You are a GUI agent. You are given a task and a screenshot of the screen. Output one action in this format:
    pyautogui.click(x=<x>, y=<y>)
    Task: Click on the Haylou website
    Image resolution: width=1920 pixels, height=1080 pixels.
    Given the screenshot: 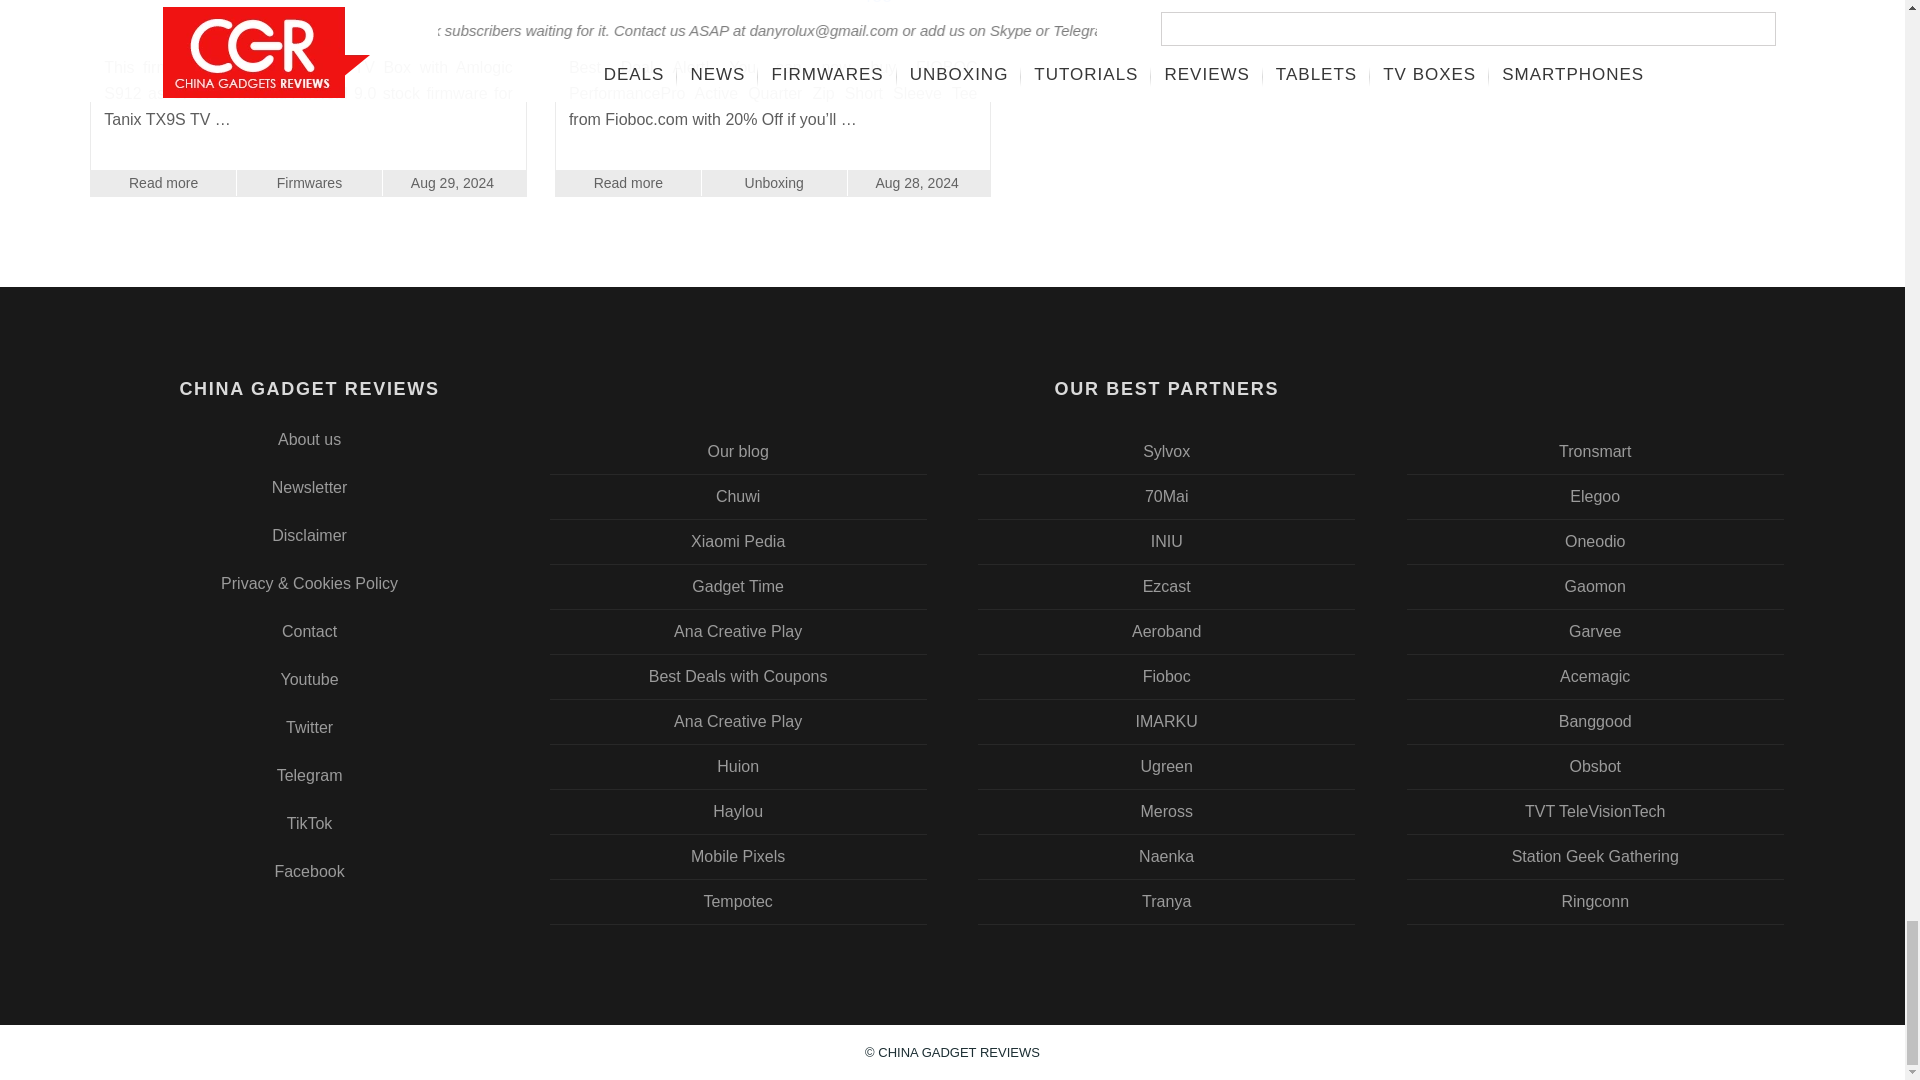 What is the action you would take?
    pyautogui.click(x=738, y=811)
    